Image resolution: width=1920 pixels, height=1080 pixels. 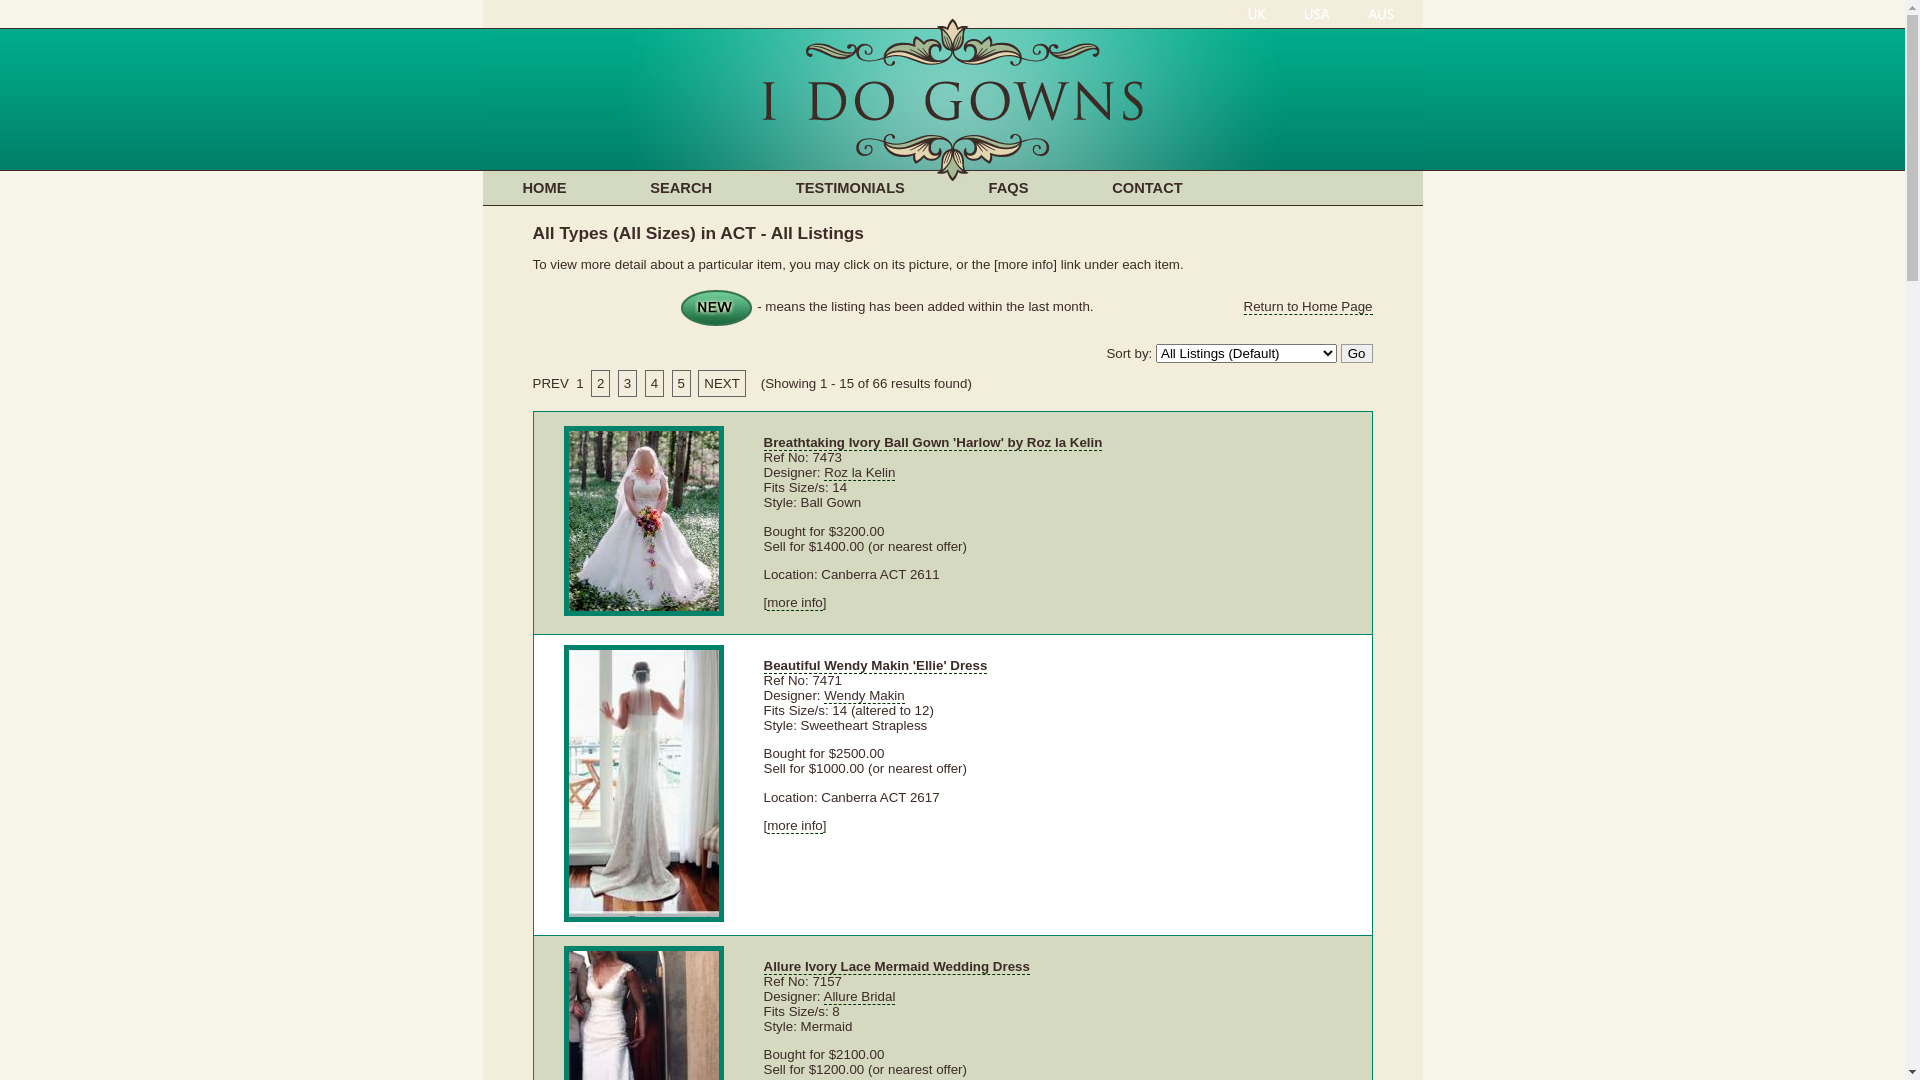 What do you see at coordinates (722, 384) in the screenshot?
I see `NEXT` at bounding box center [722, 384].